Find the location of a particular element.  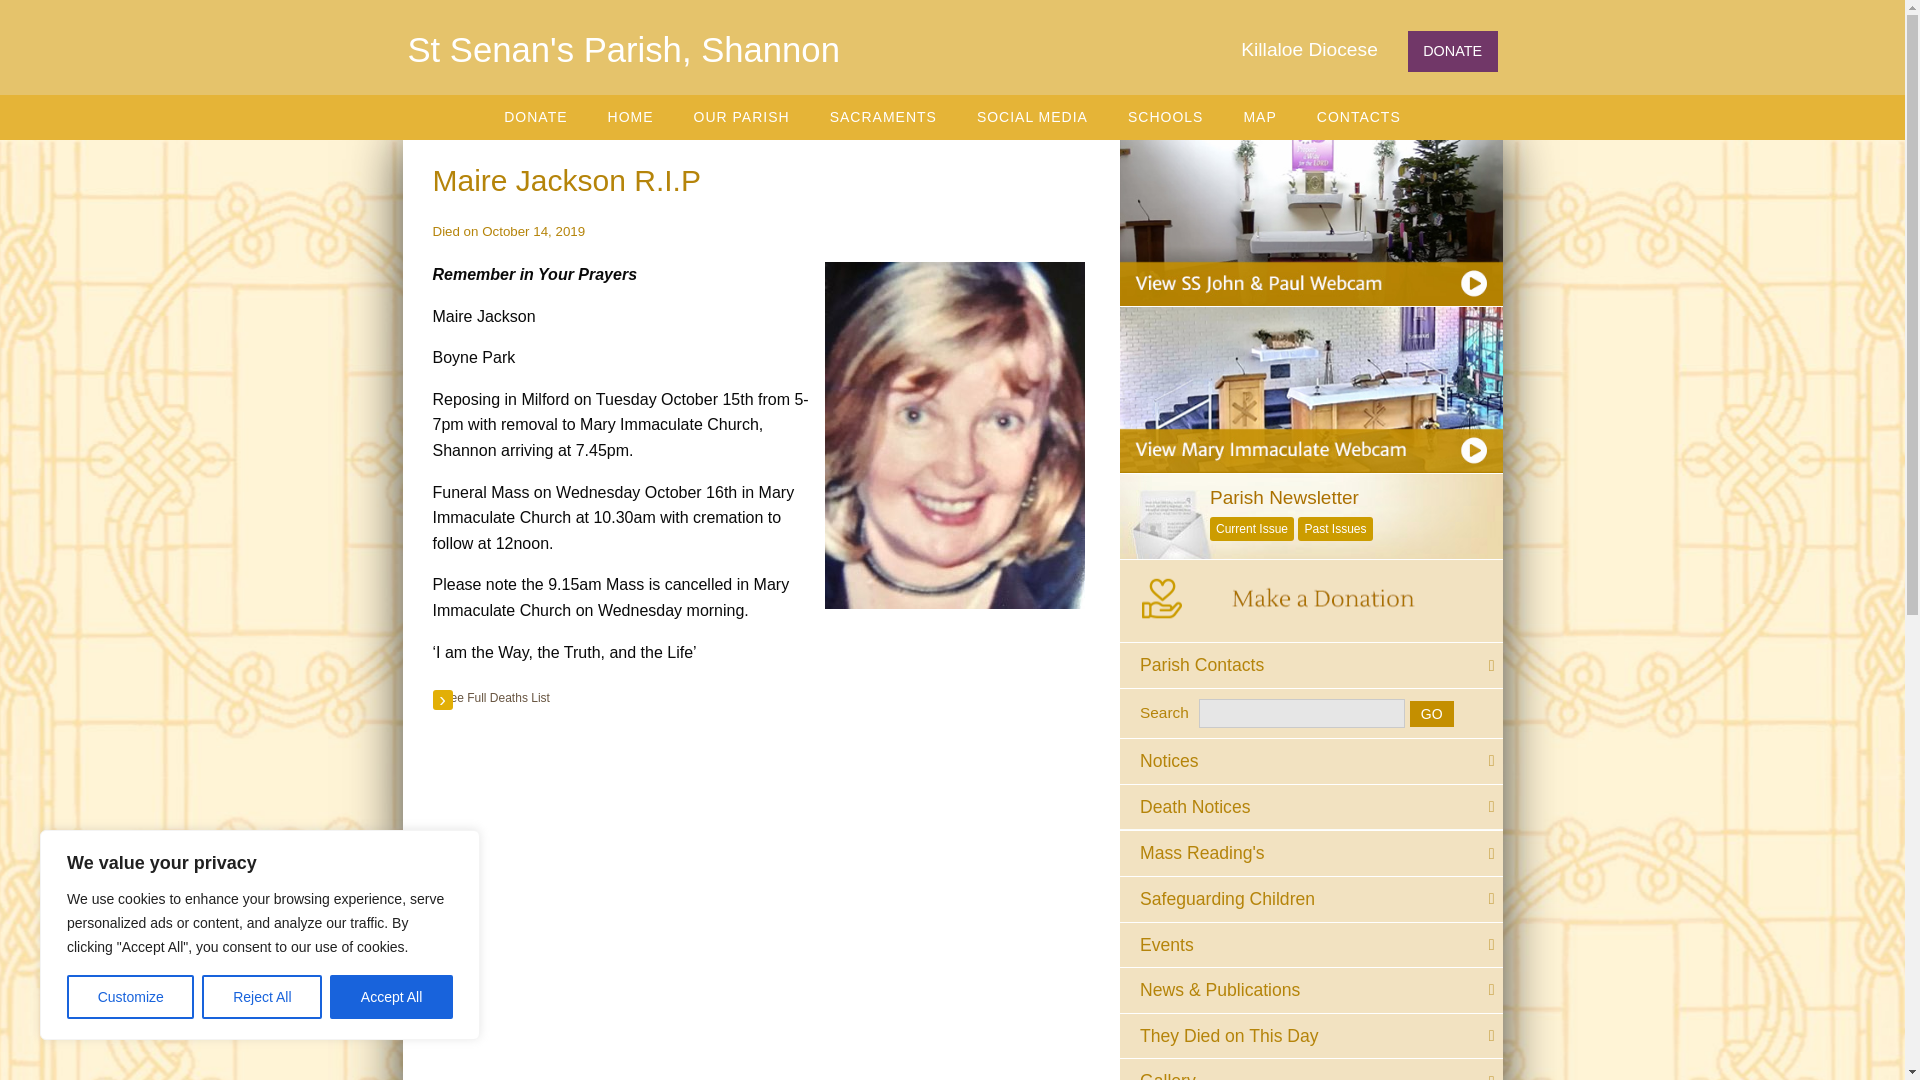

Reject All is located at coordinates (262, 997).